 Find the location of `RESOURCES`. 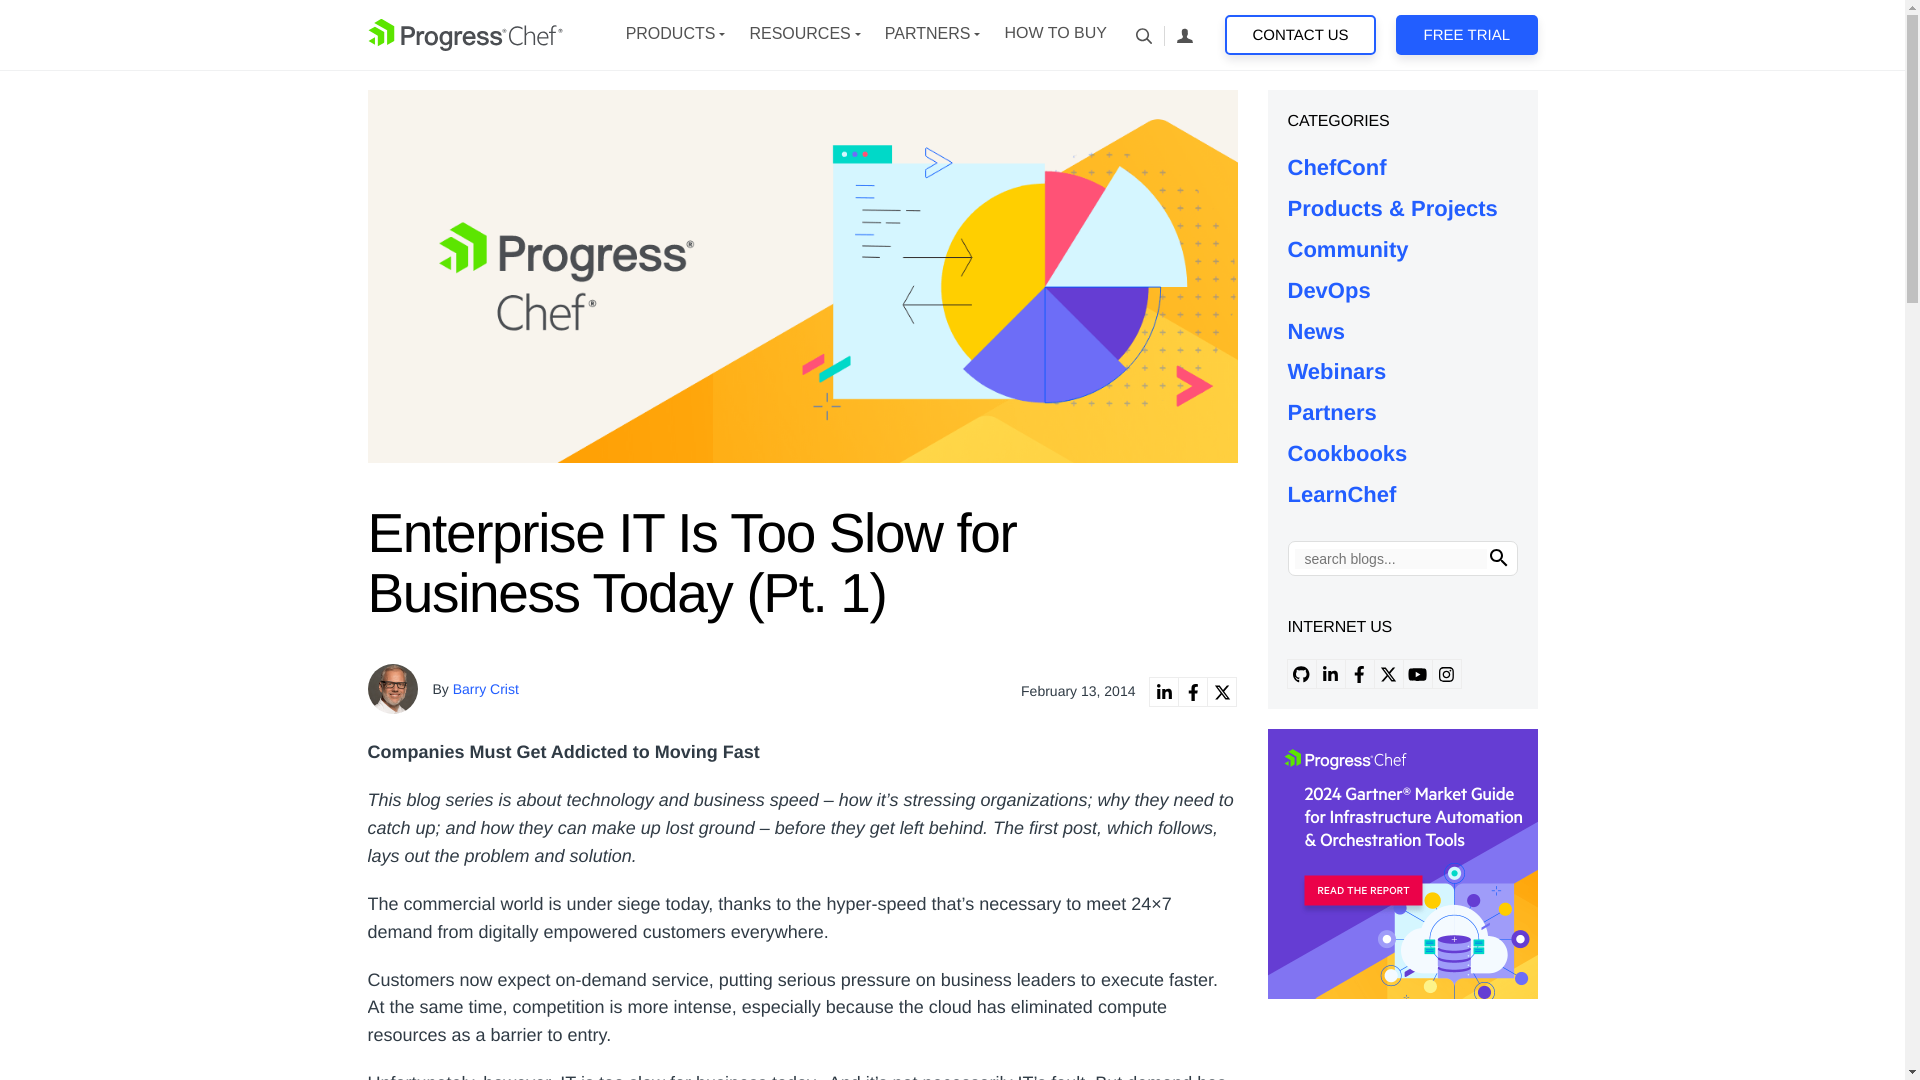

RESOURCES is located at coordinates (799, 34).